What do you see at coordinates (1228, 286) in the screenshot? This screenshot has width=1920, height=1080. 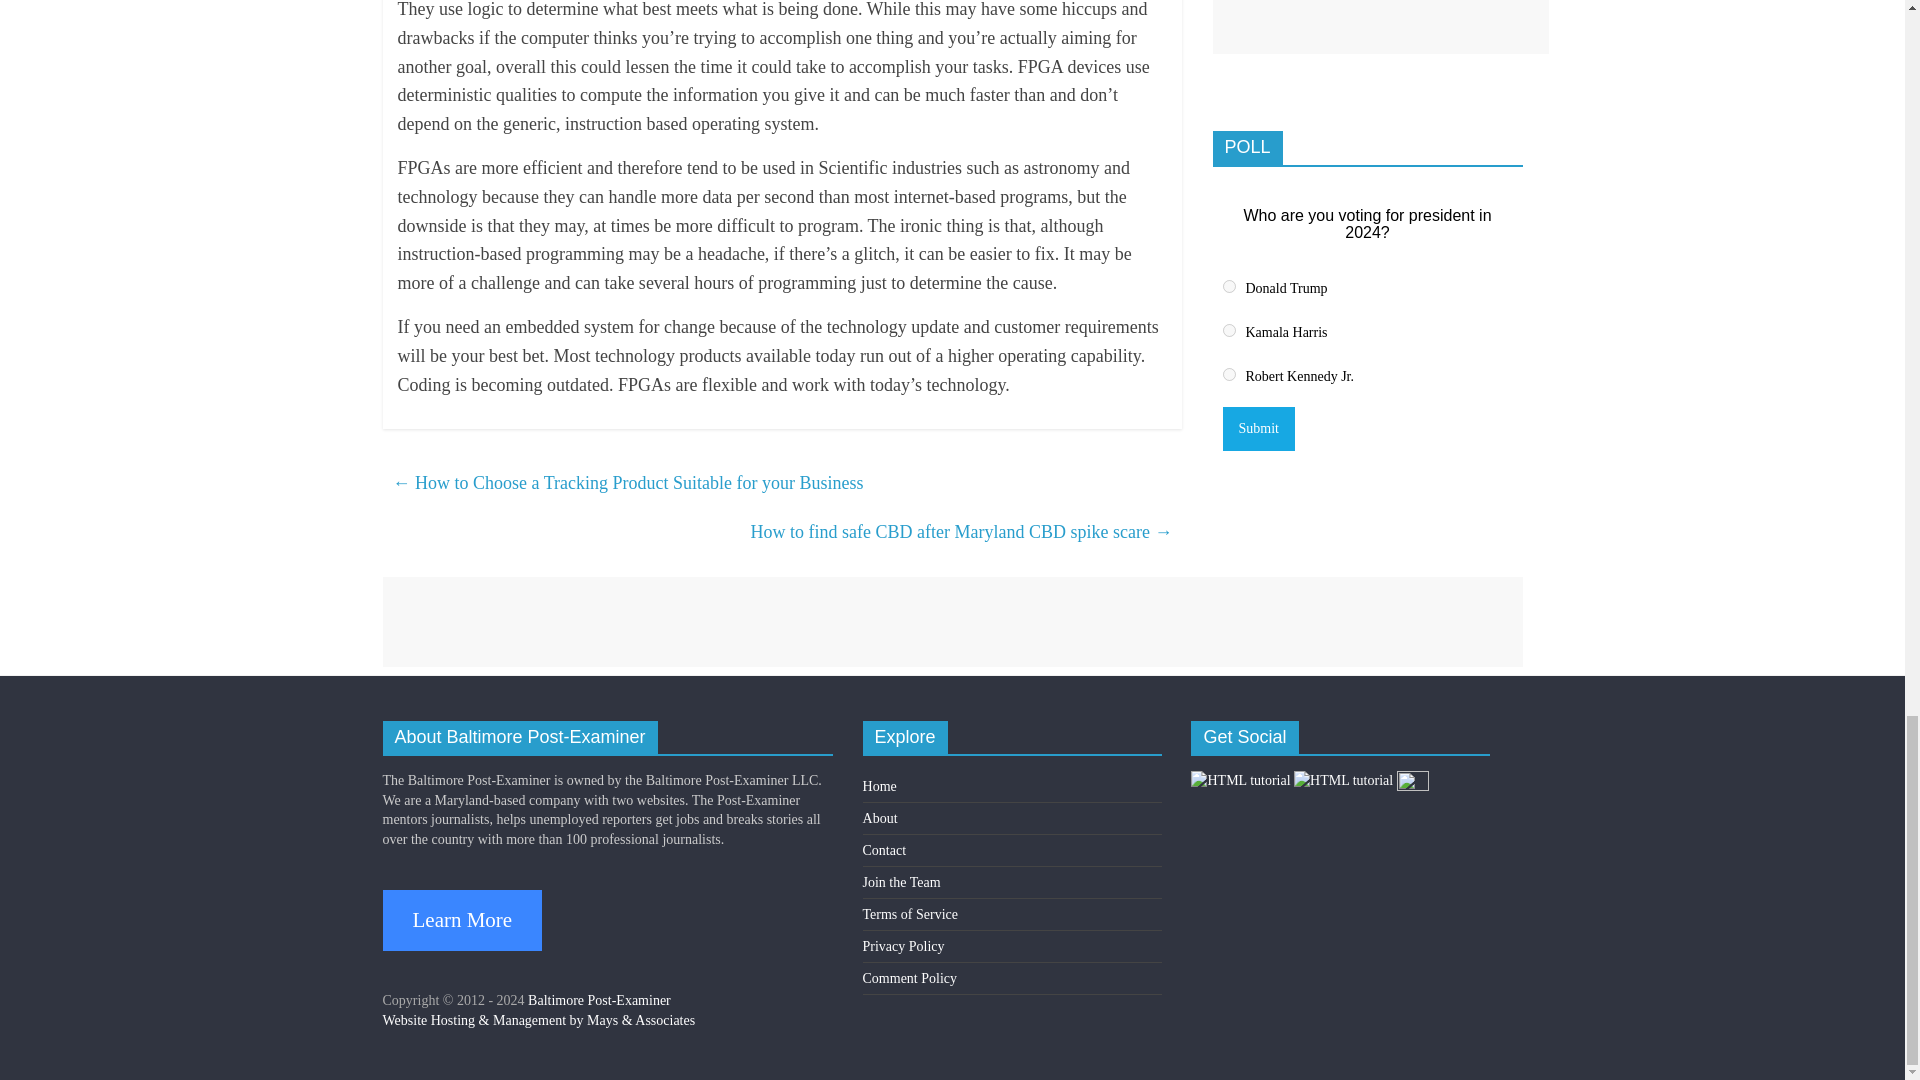 I see `1` at bounding box center [1228, 286].